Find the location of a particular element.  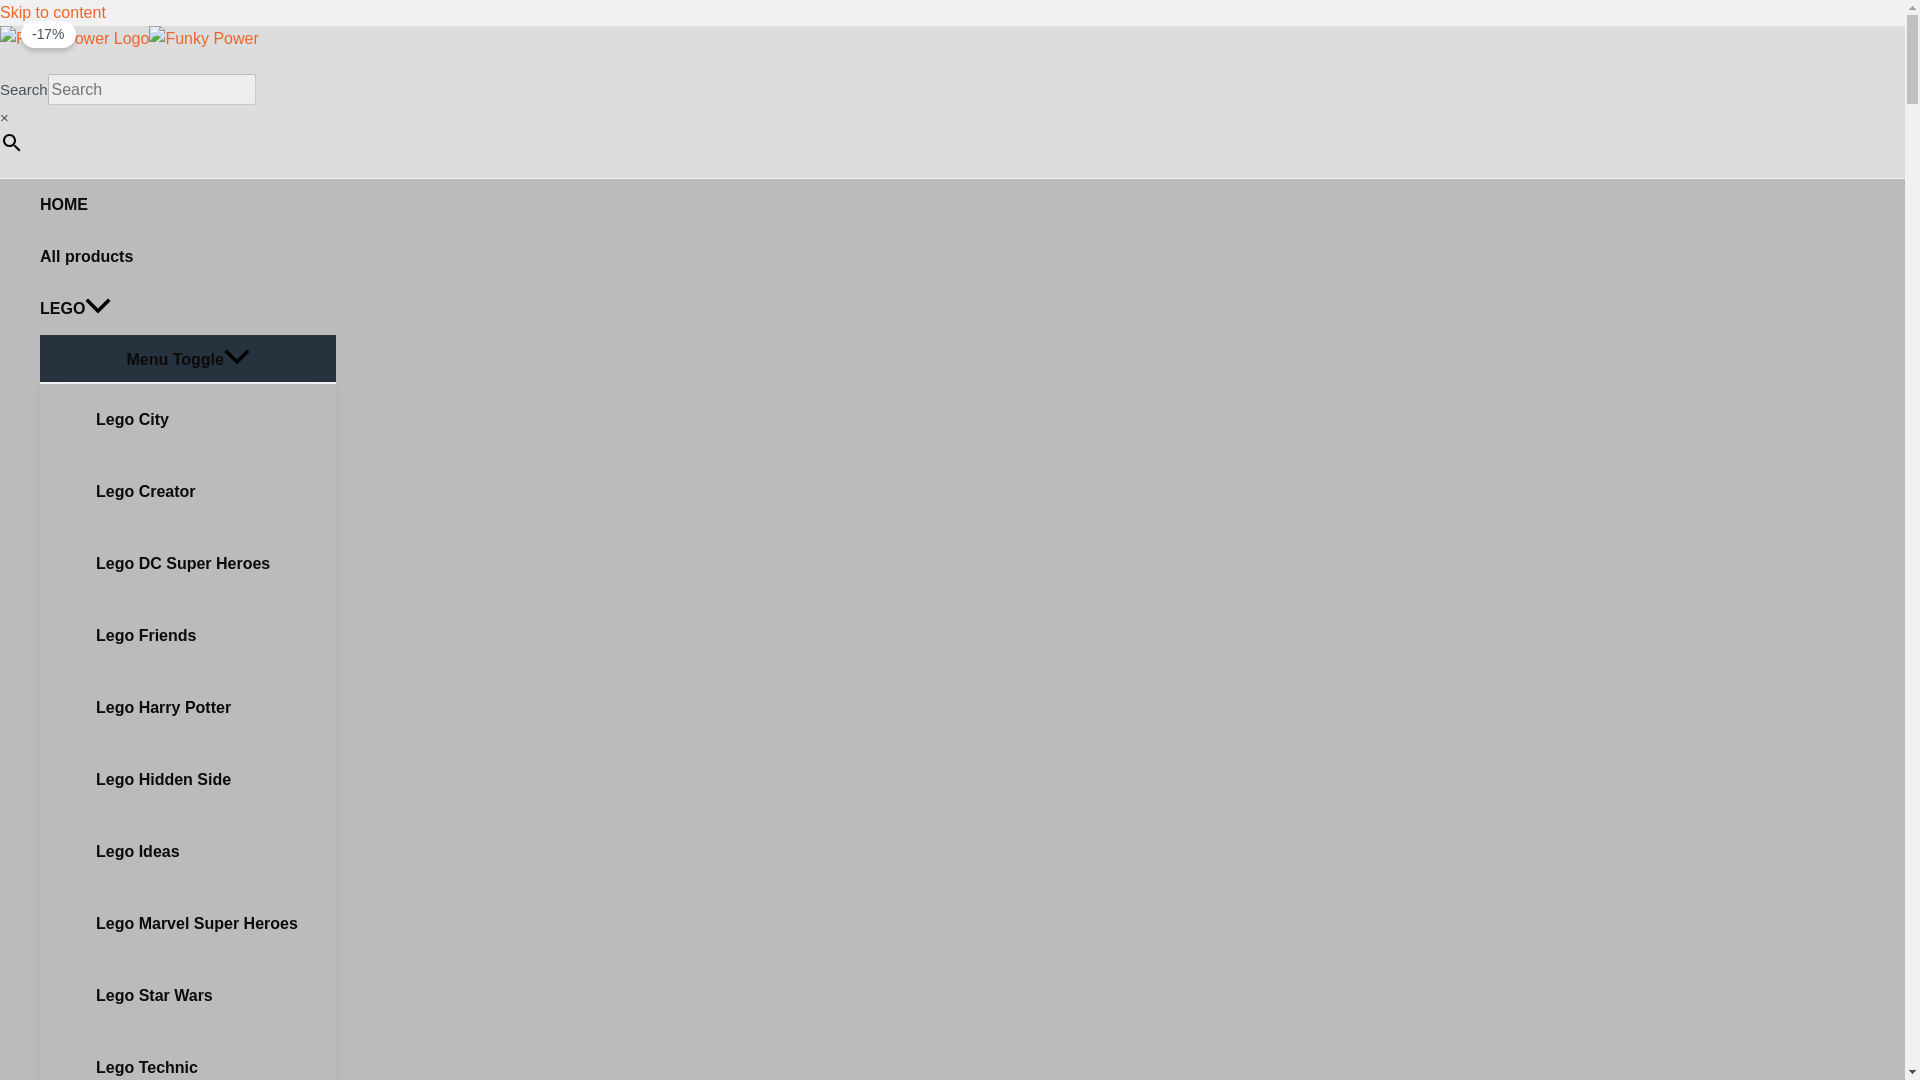

Lego City is located at coordinates (208, 420).